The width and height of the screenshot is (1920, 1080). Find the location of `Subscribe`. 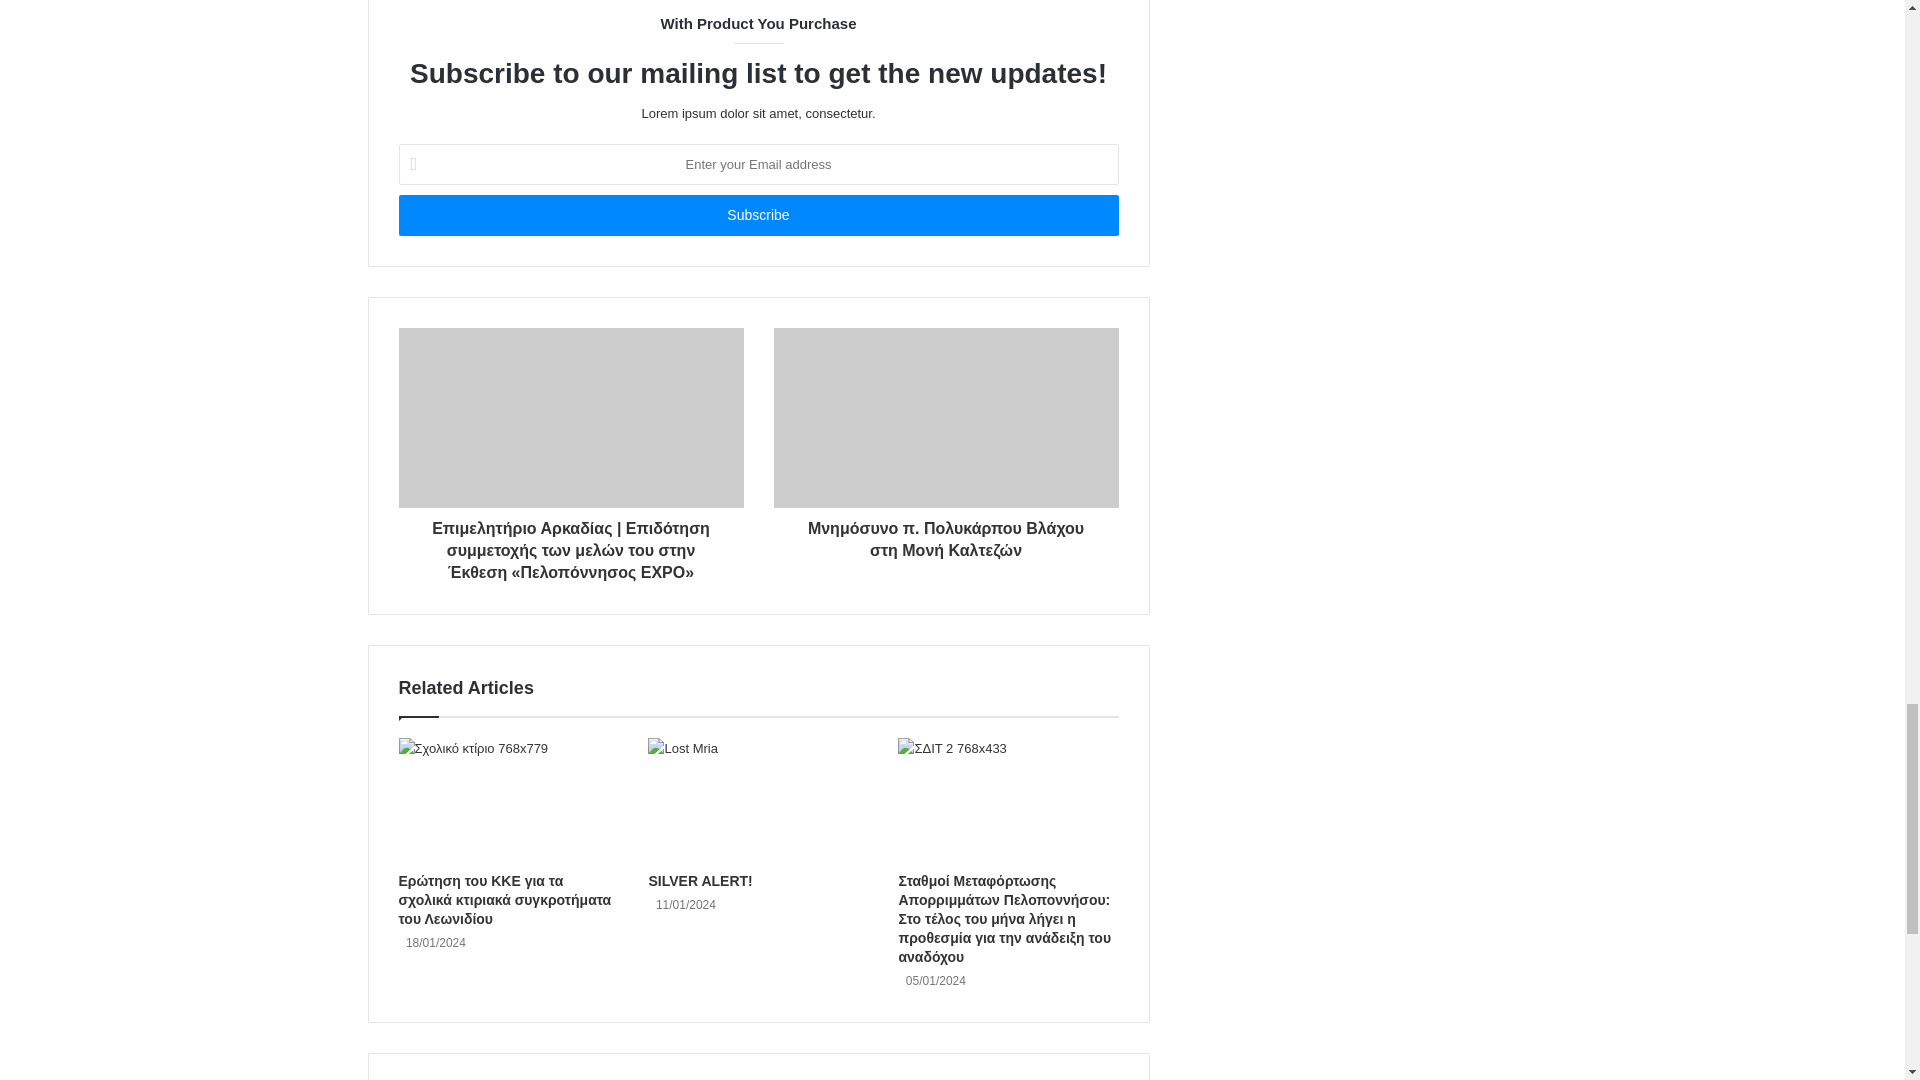

Subscribe is located at coordinates (757, 216).